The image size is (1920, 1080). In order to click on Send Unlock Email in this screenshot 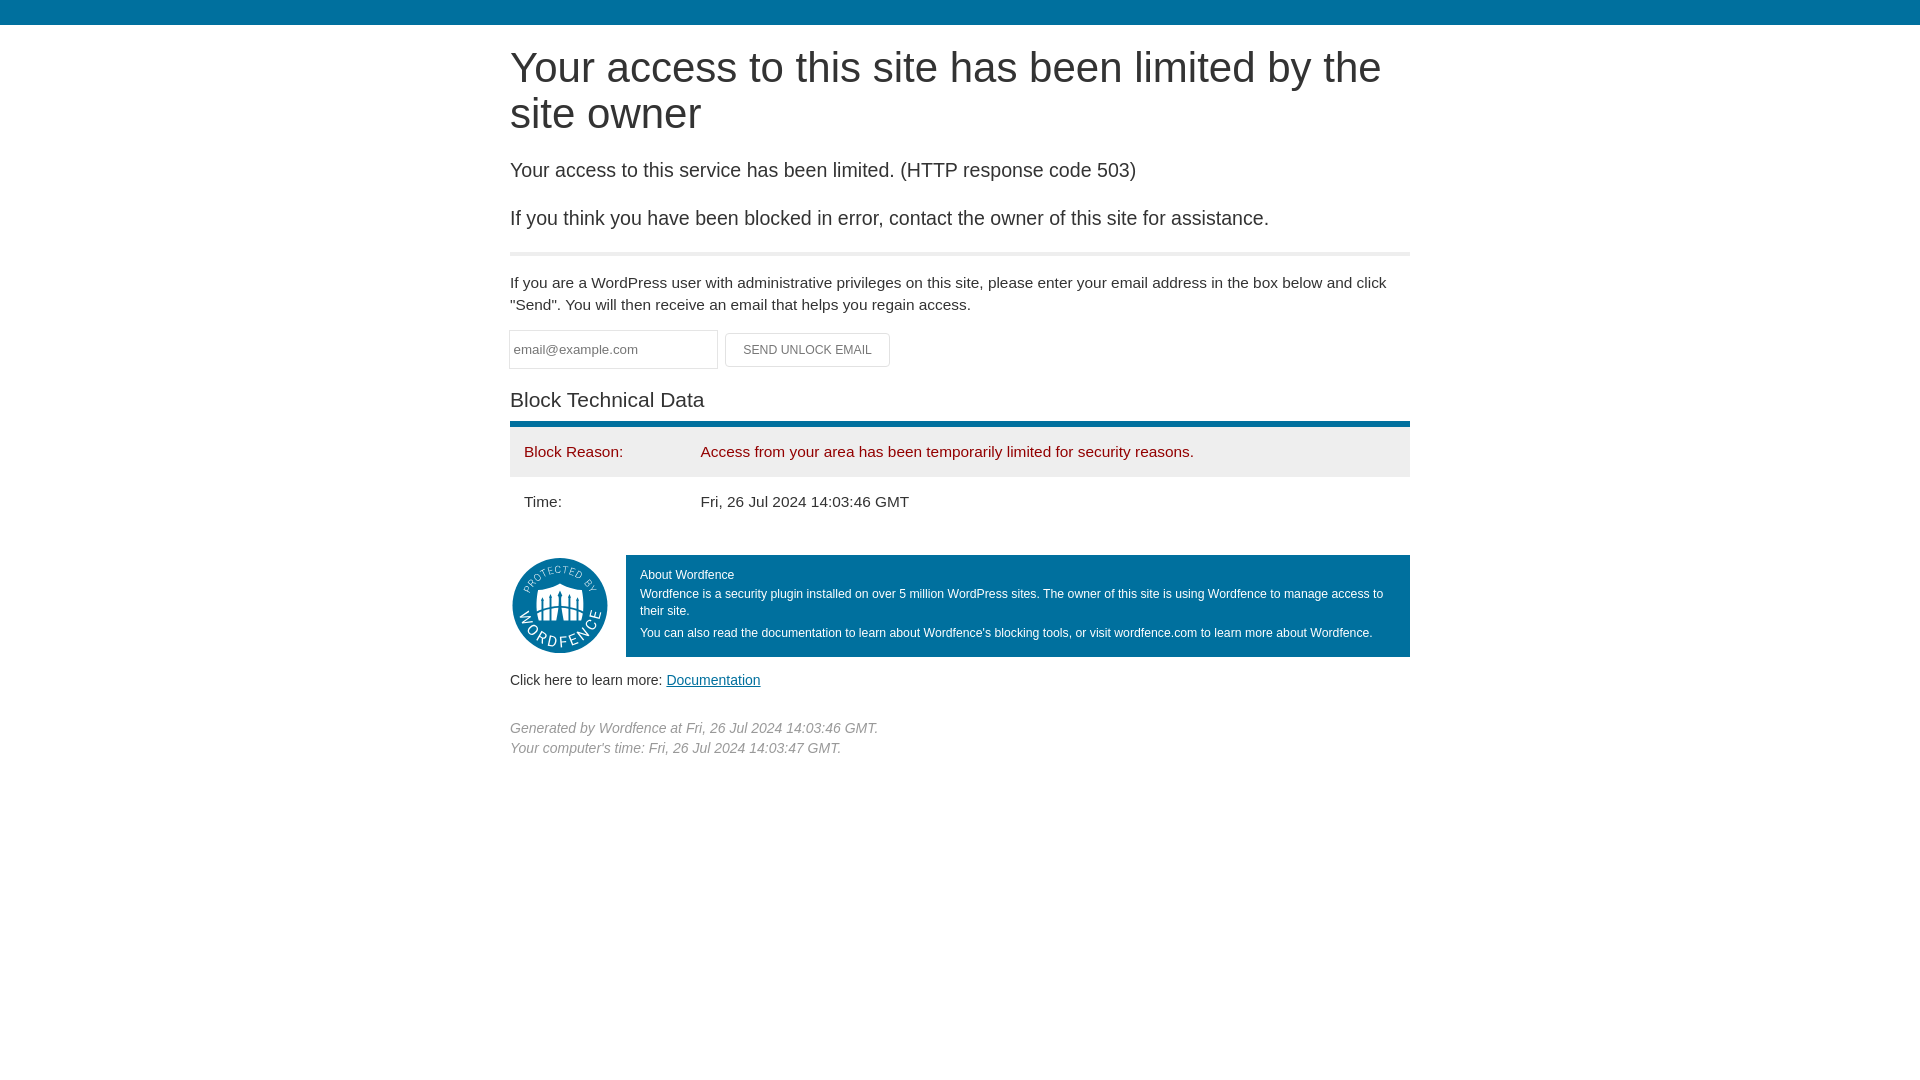, I will do `click(808, 350)`.